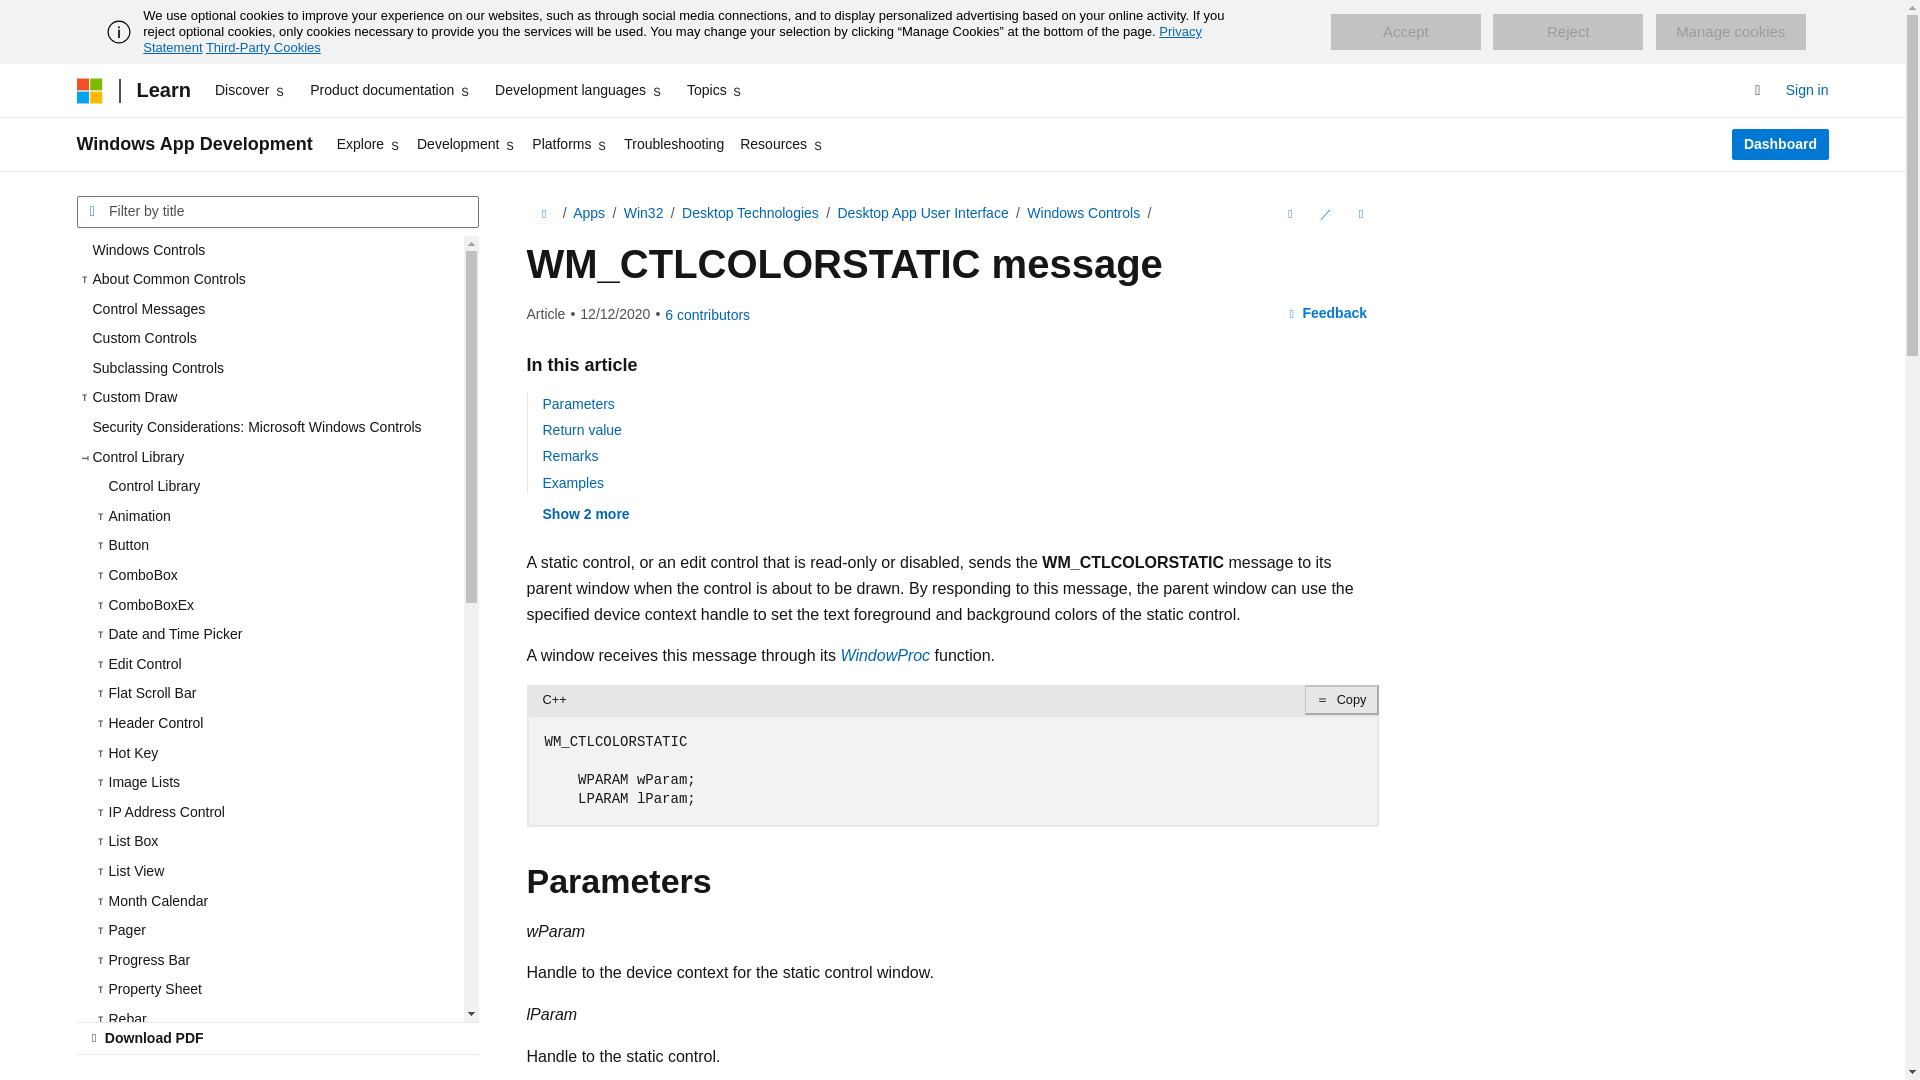 The height and width of the screenshot is (1080, 1920). I want to click on Sign in, so click(1807, 90).